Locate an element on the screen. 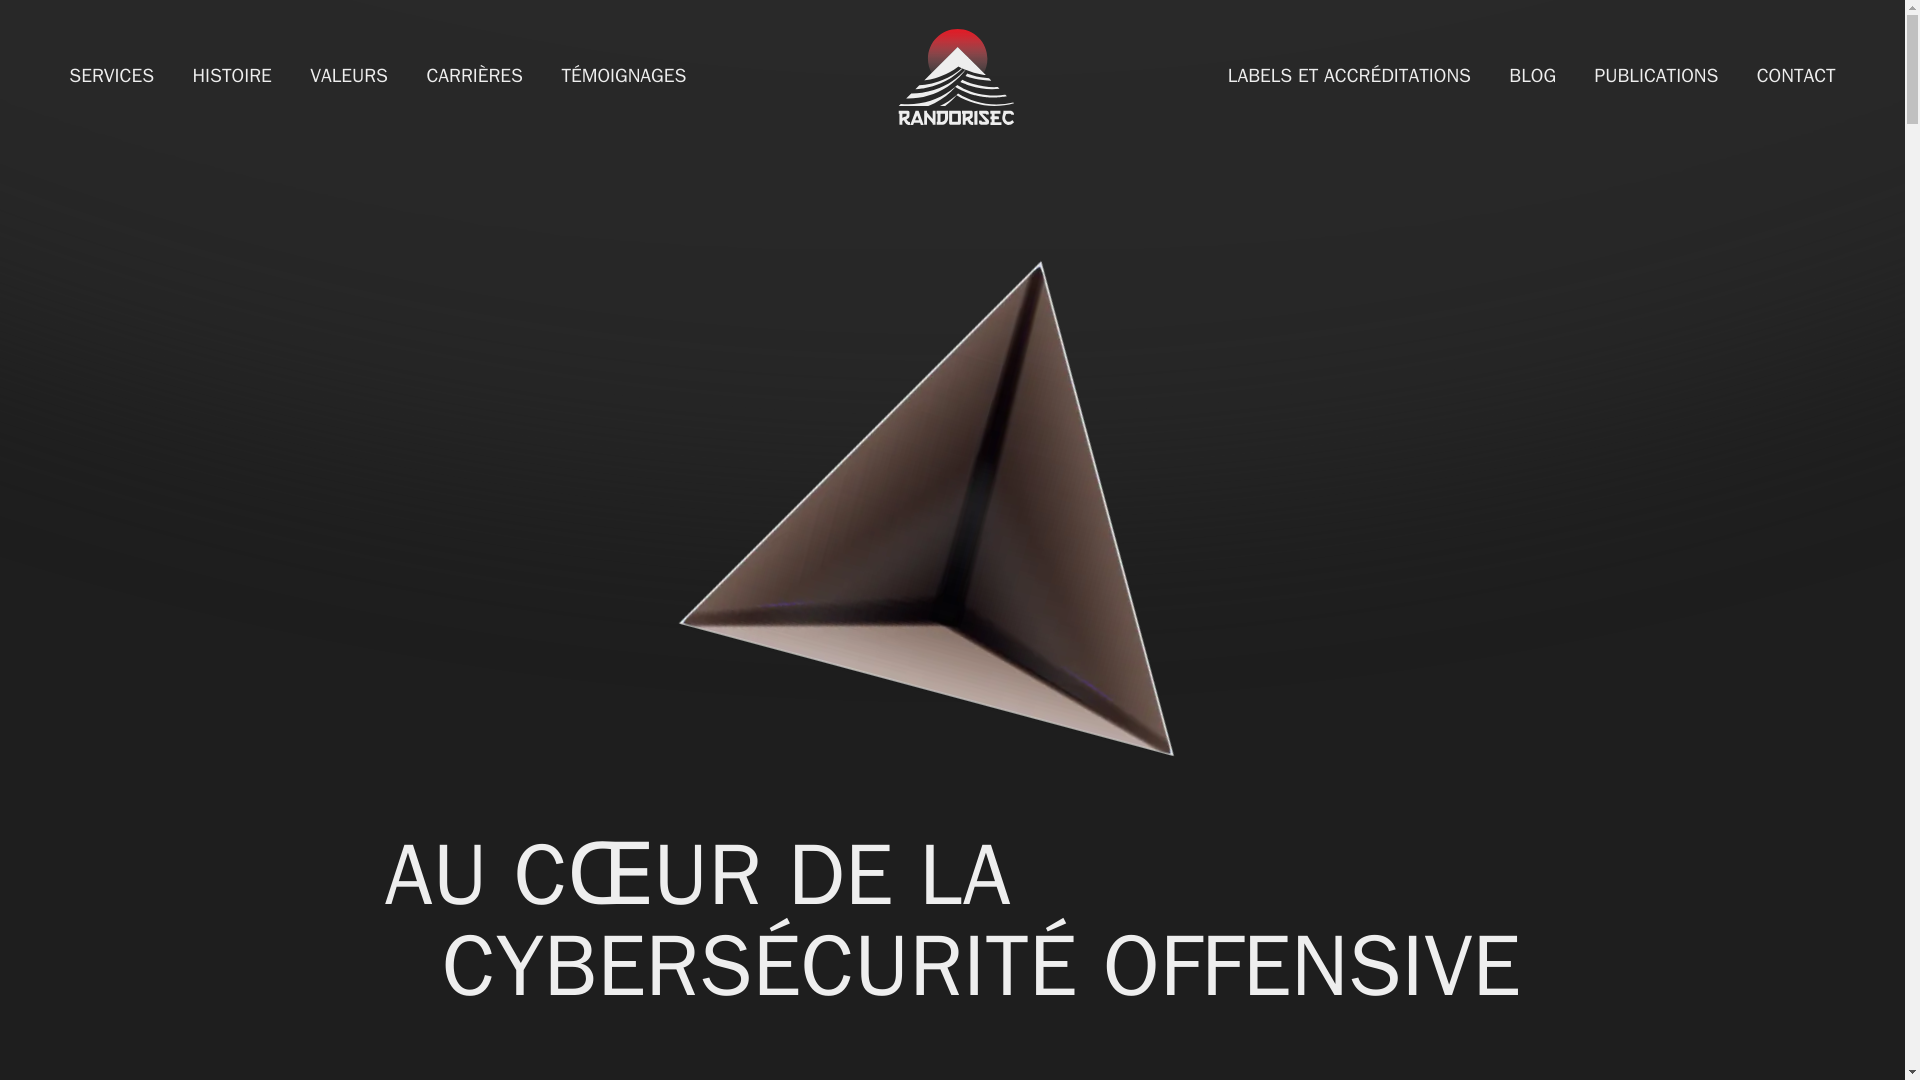 The height and width of the screenshot is (1080, 1920). CONTACT is located at coordinates (1796, 75).